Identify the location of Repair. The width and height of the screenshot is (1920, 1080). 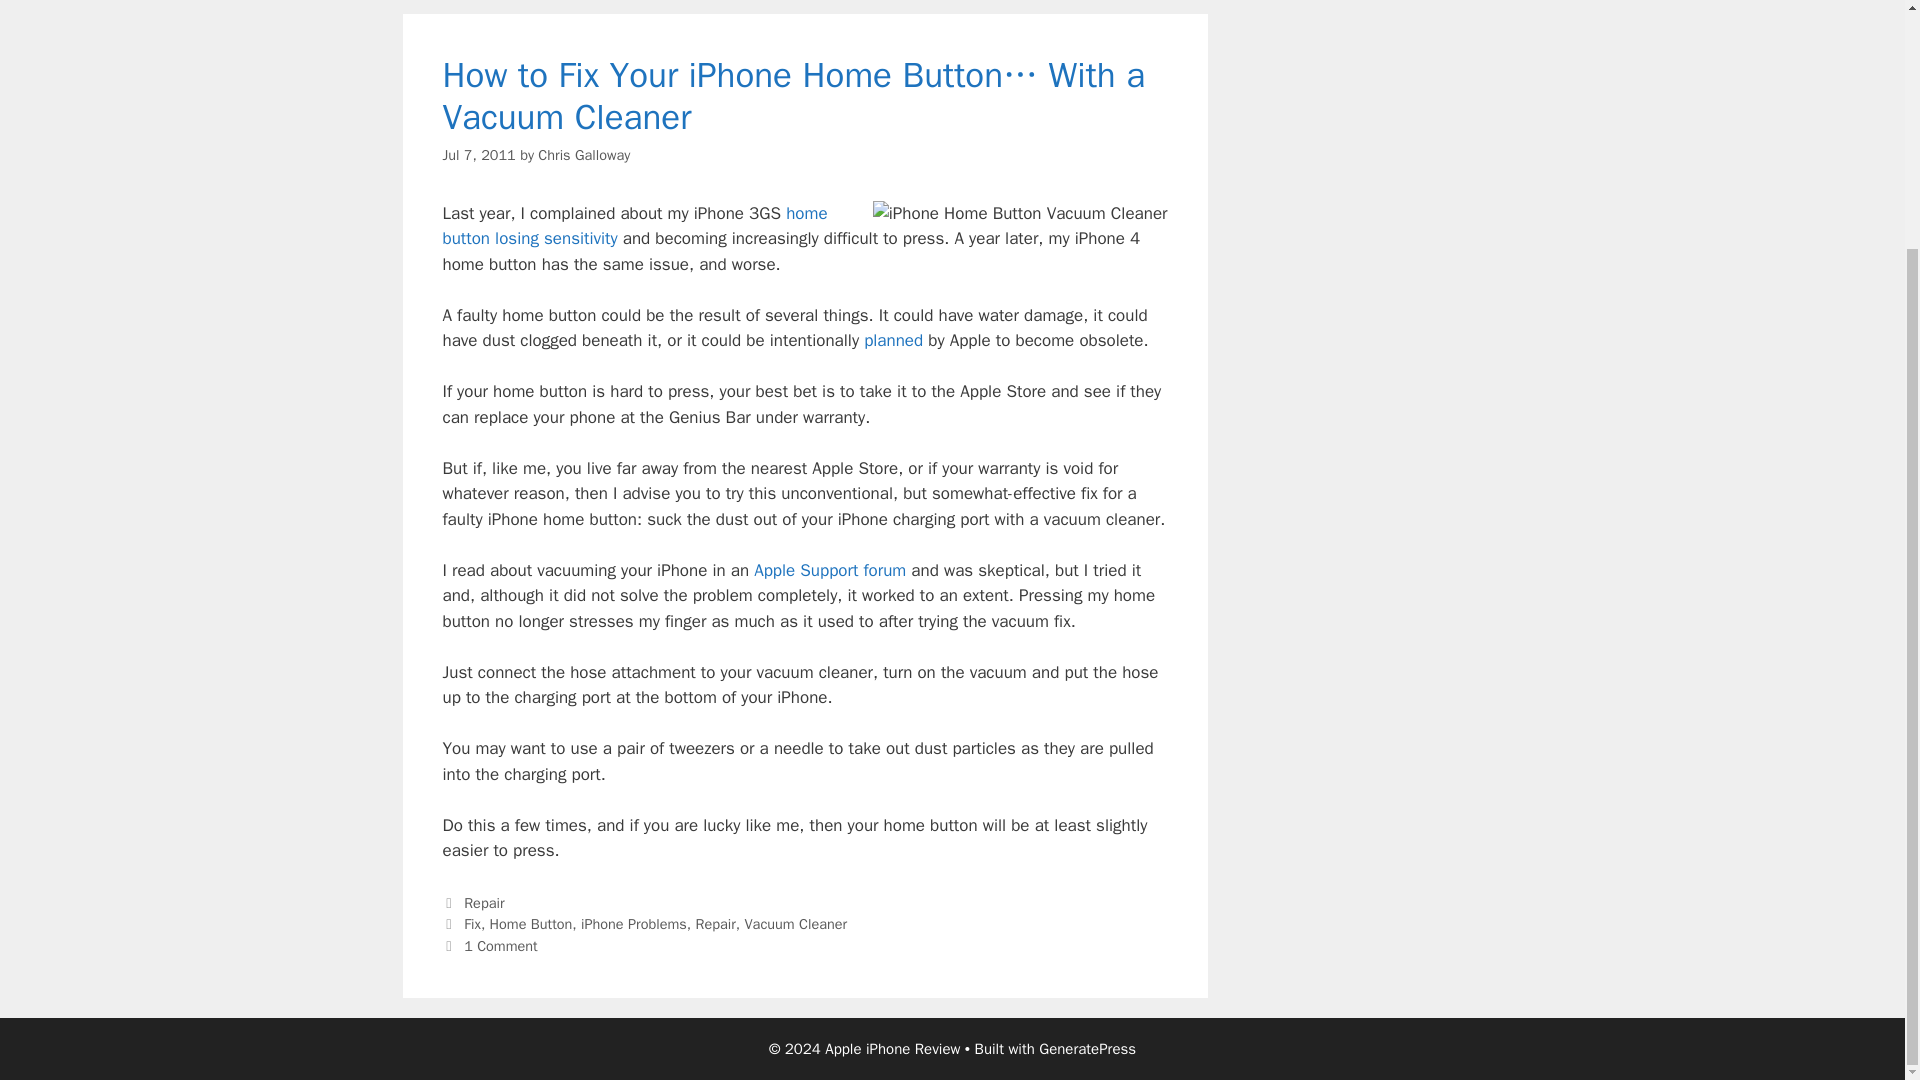
(715, 924).